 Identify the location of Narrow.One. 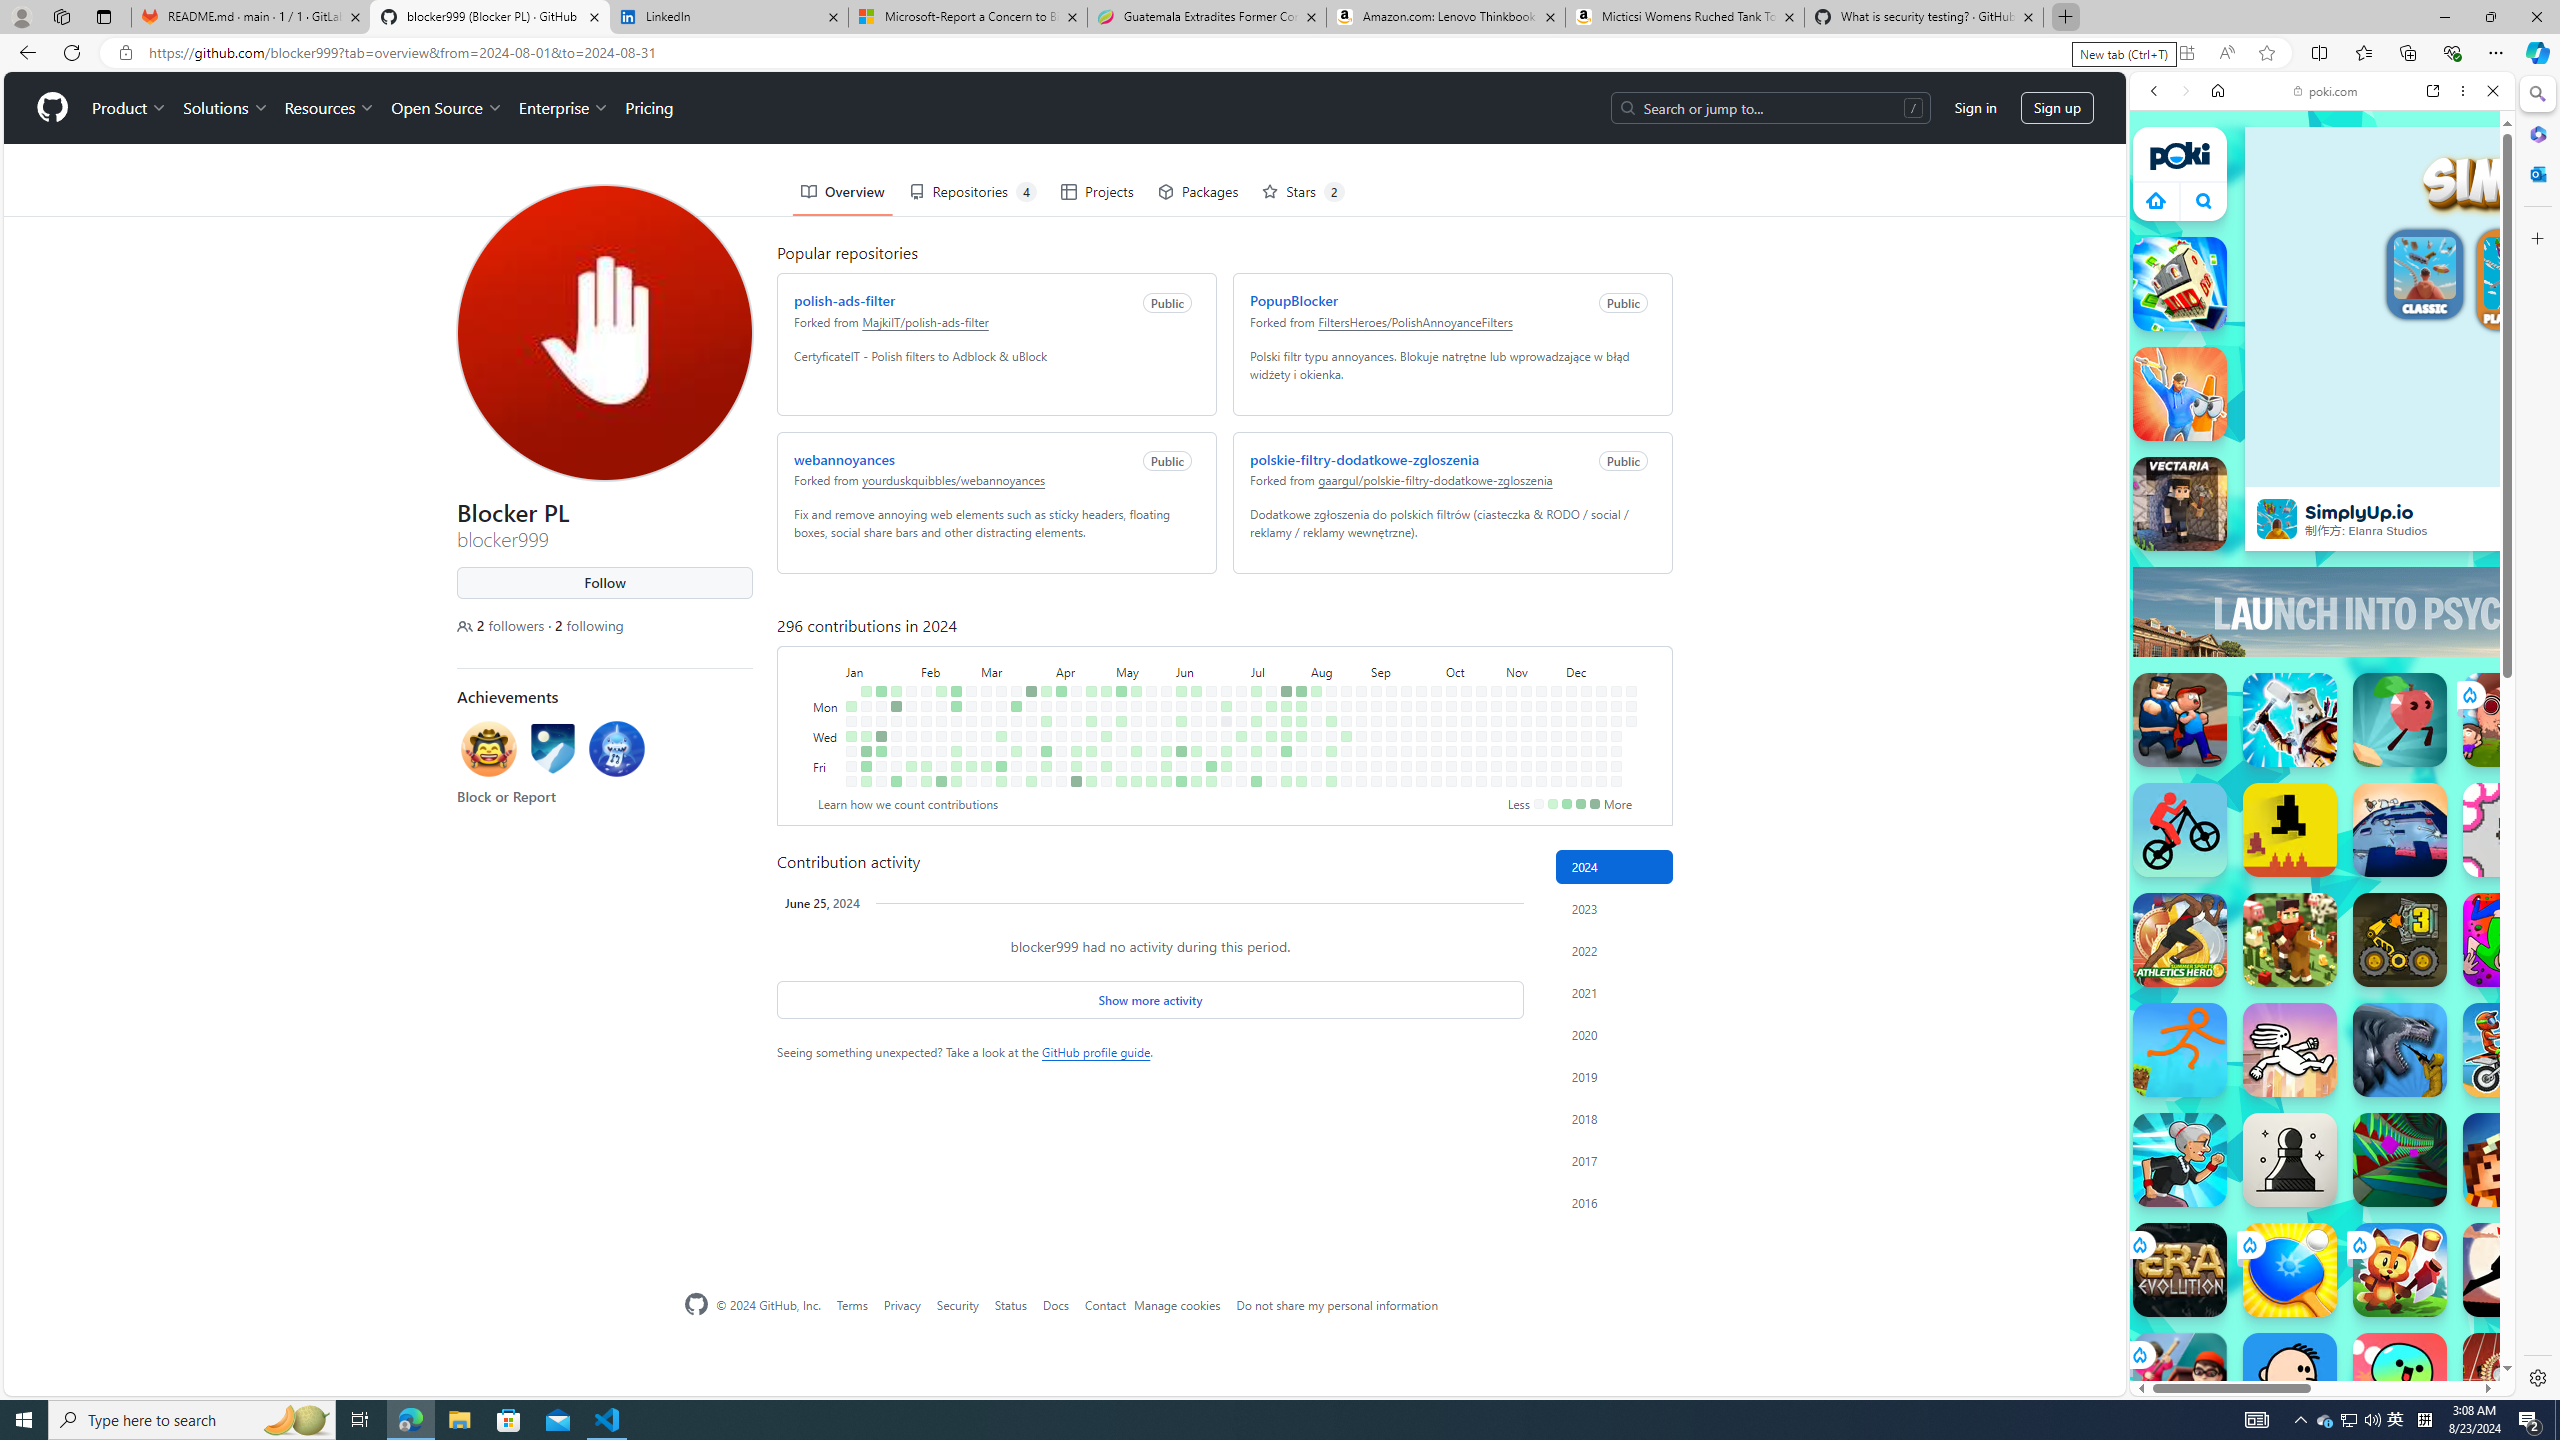
(2290, 720).